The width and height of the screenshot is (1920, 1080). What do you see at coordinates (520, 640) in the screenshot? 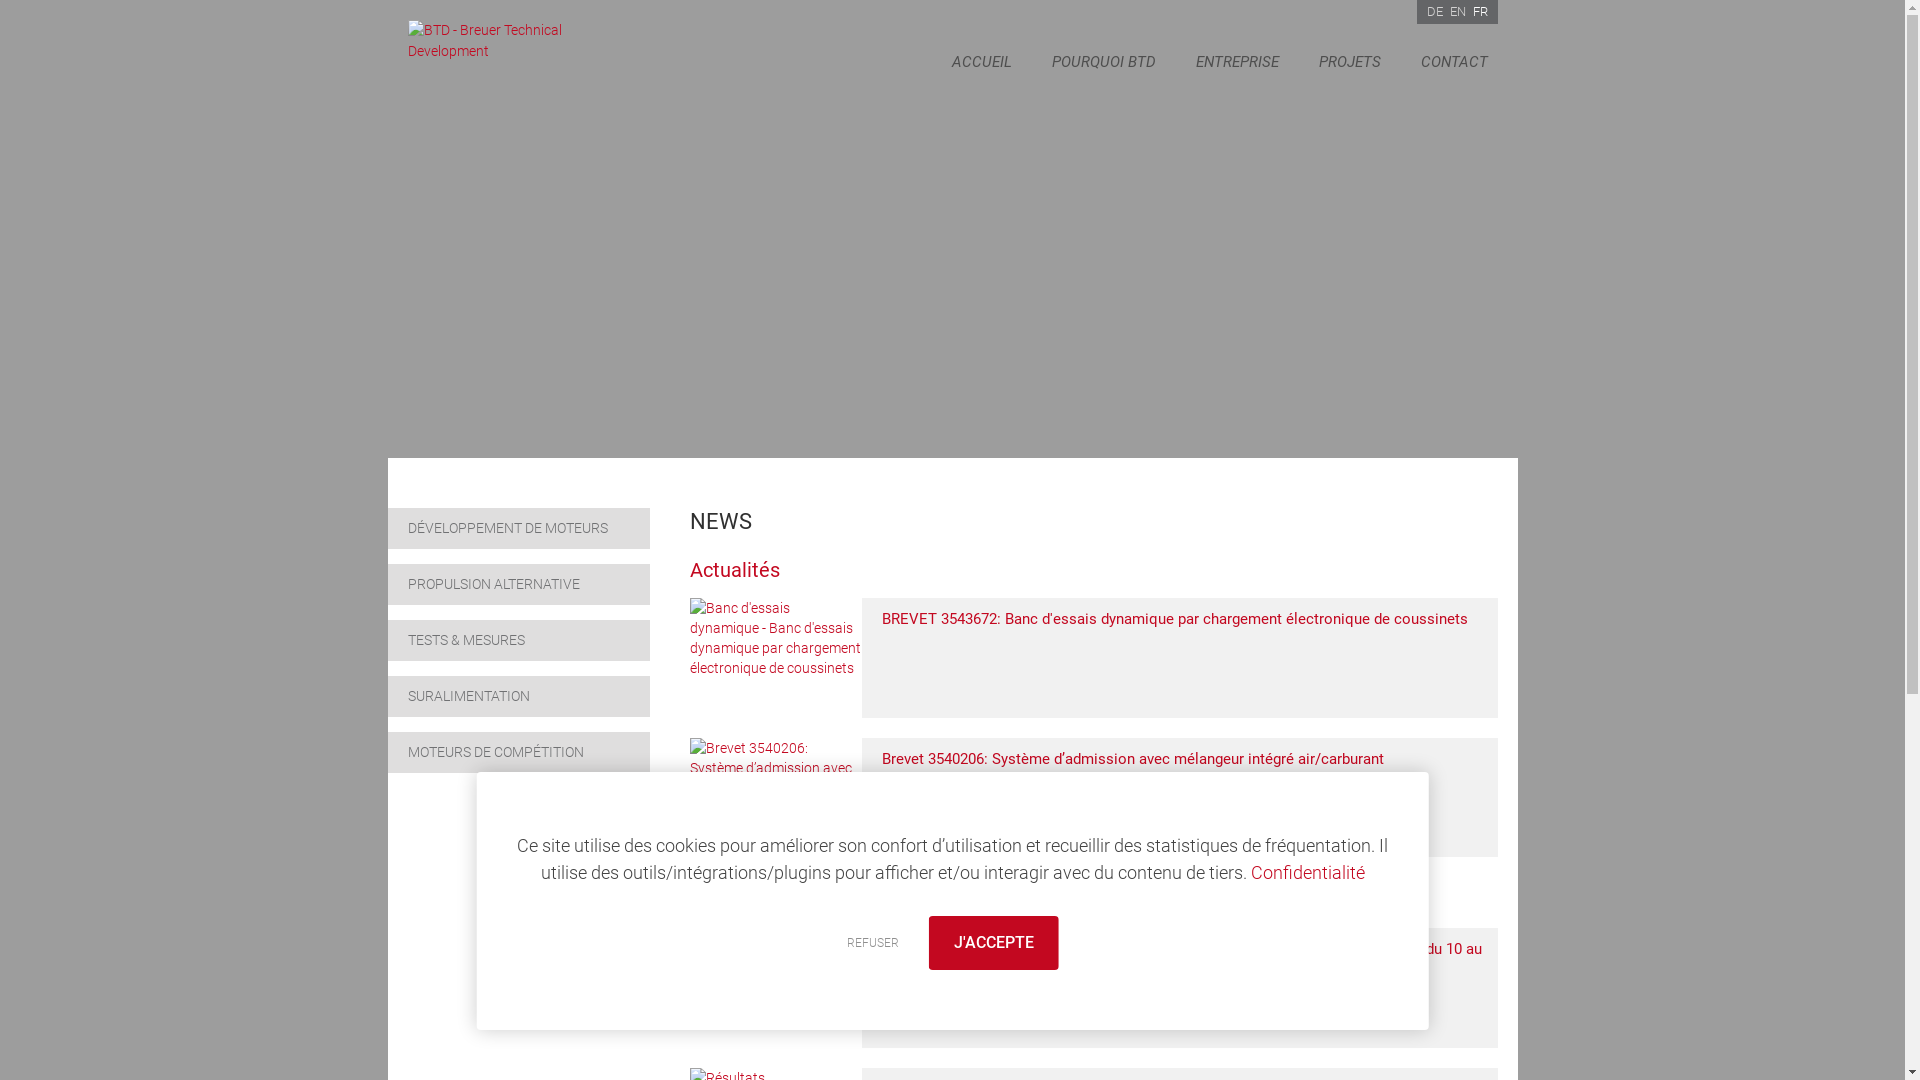
I see `TESTS & MESURES` at bounding box center [520, 640].